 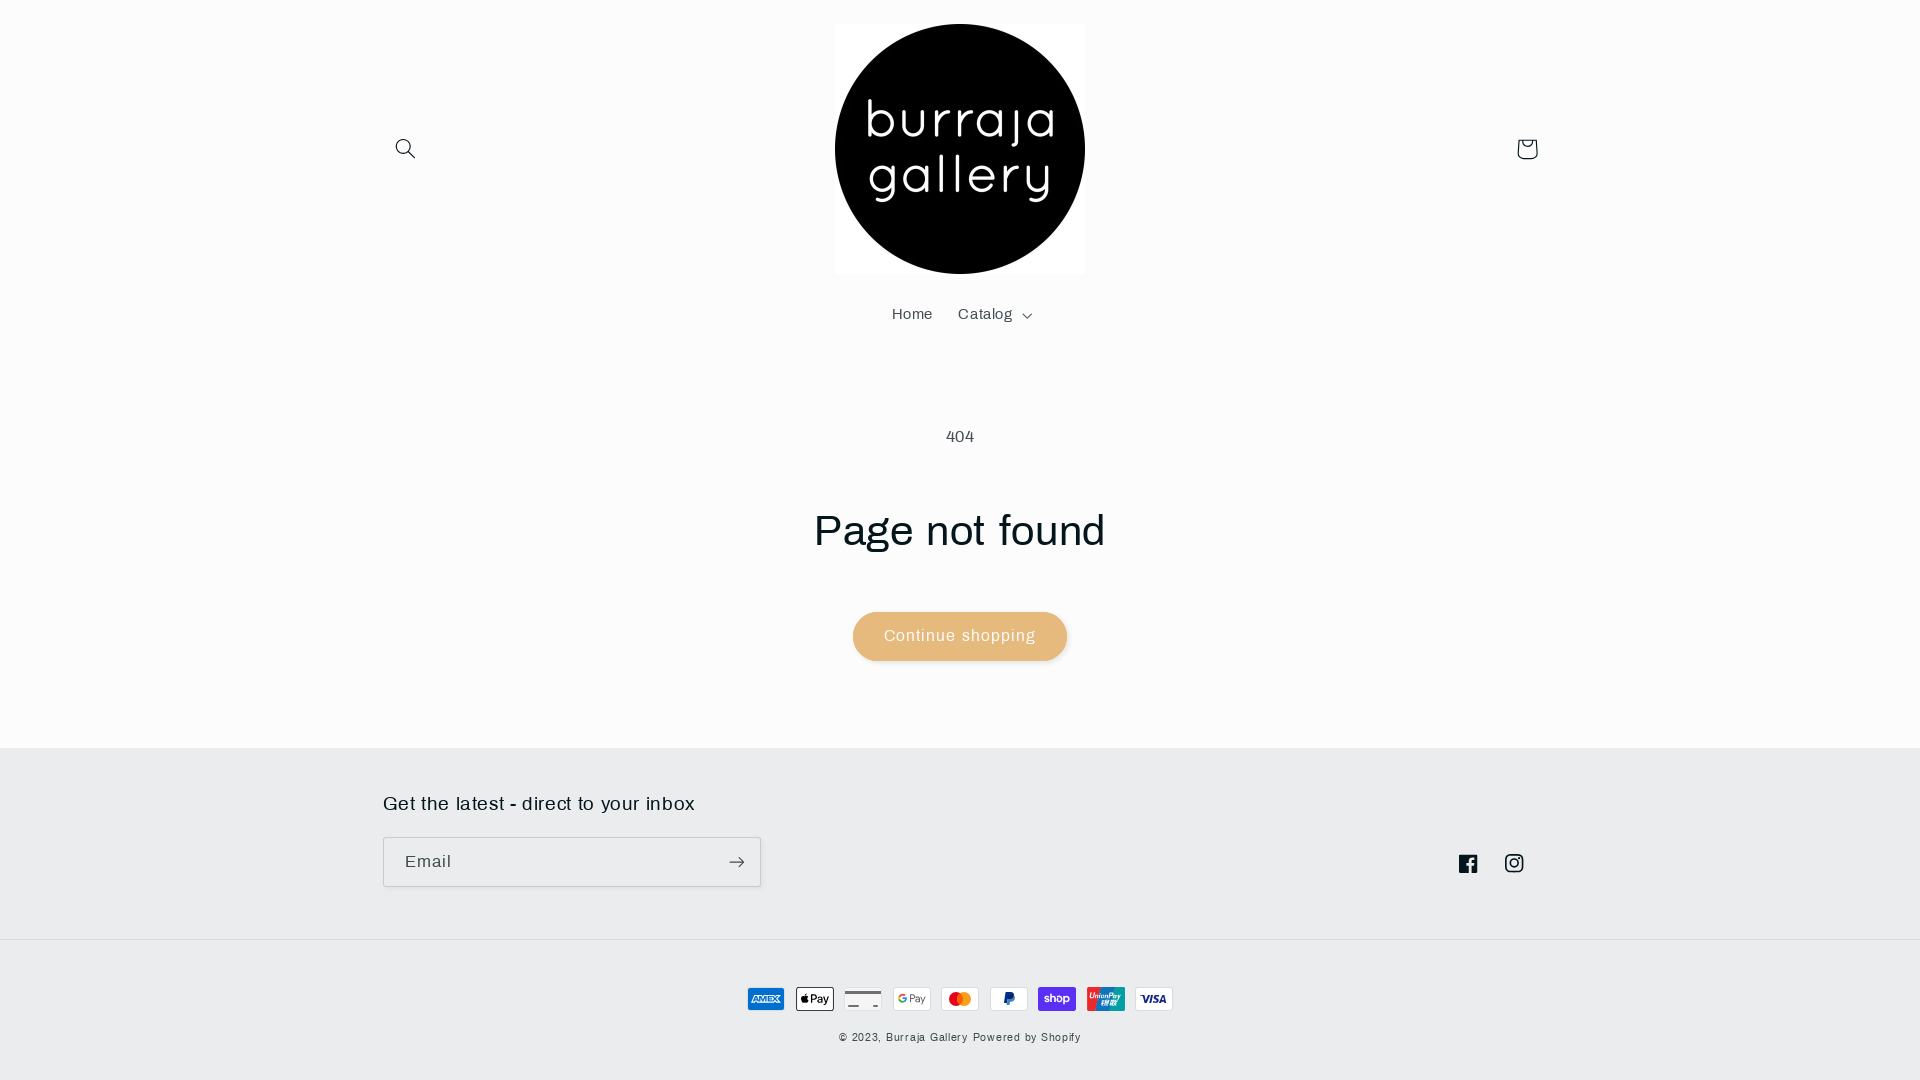 I want to click on Burraja Gallery, so click(x=927, y=1038).